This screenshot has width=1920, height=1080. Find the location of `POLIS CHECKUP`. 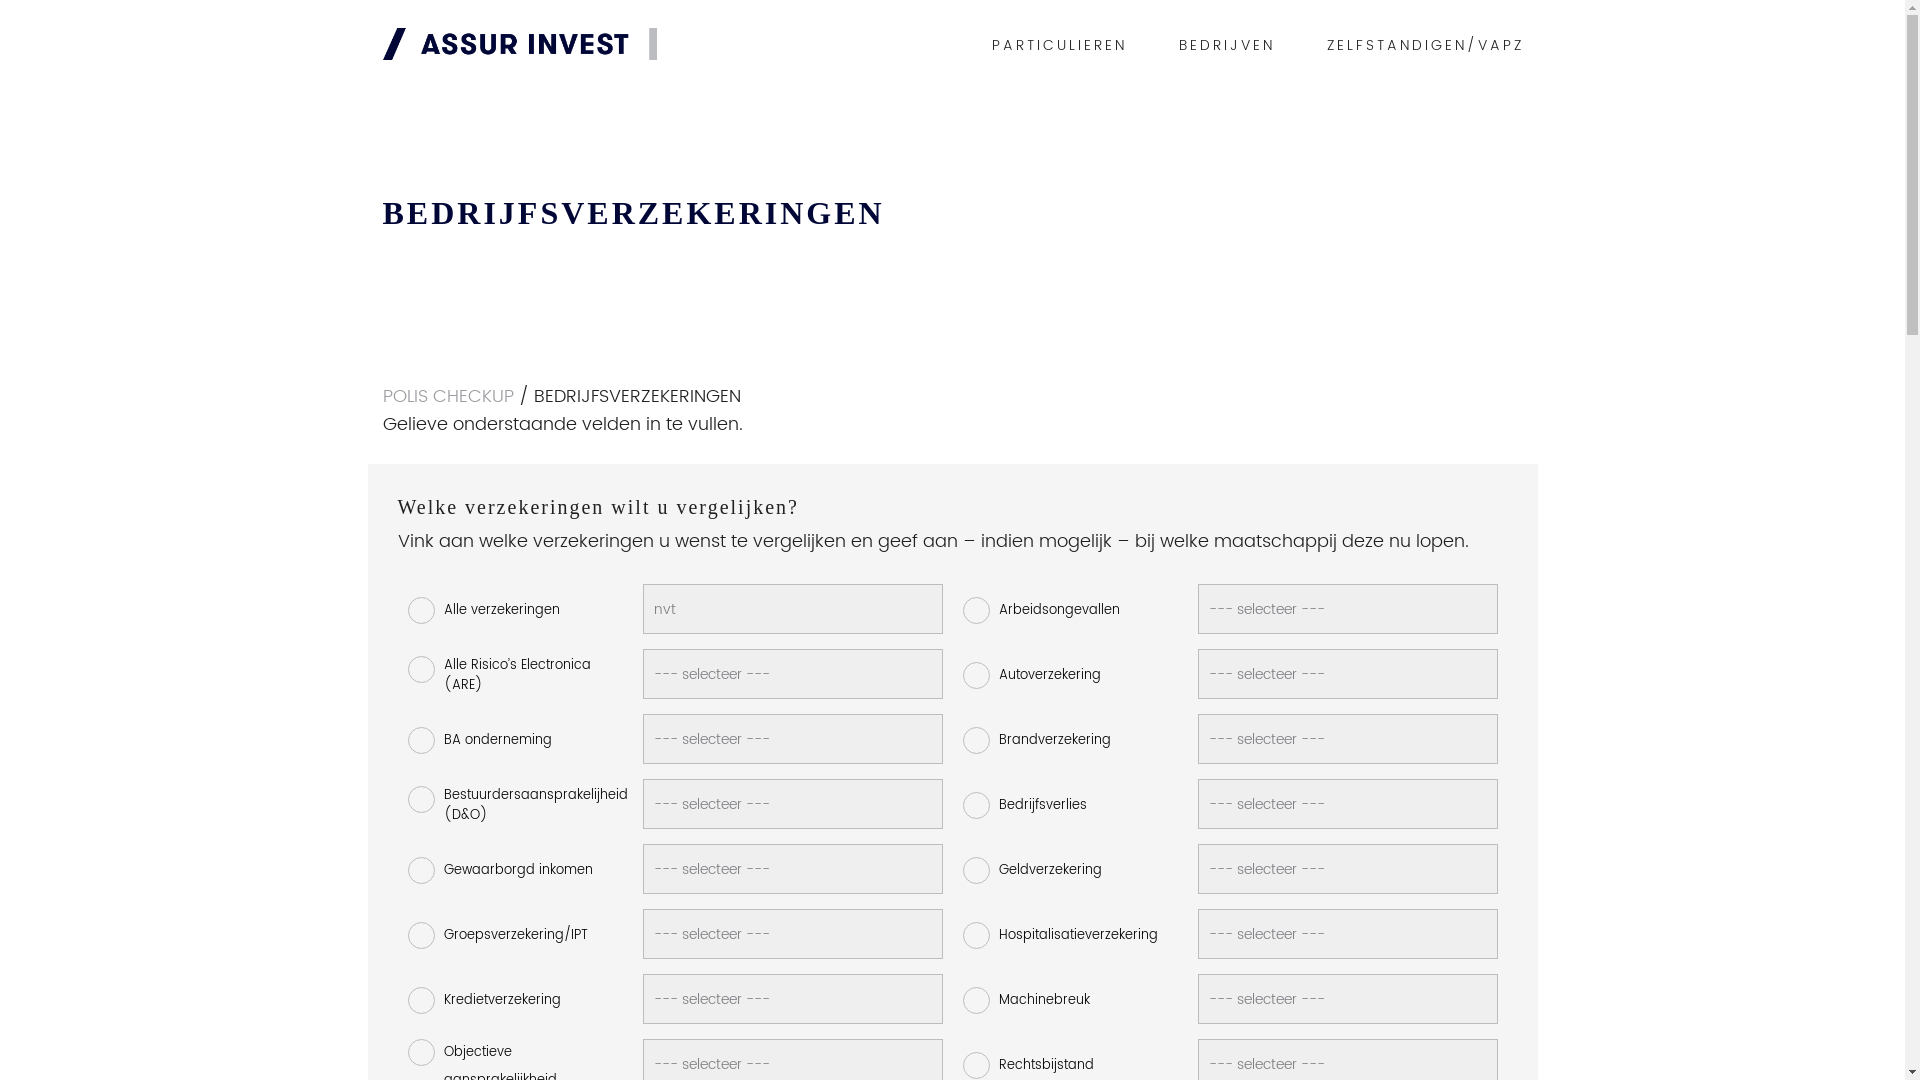

POLIS CHECKUP is located at coordinates (448, 396).